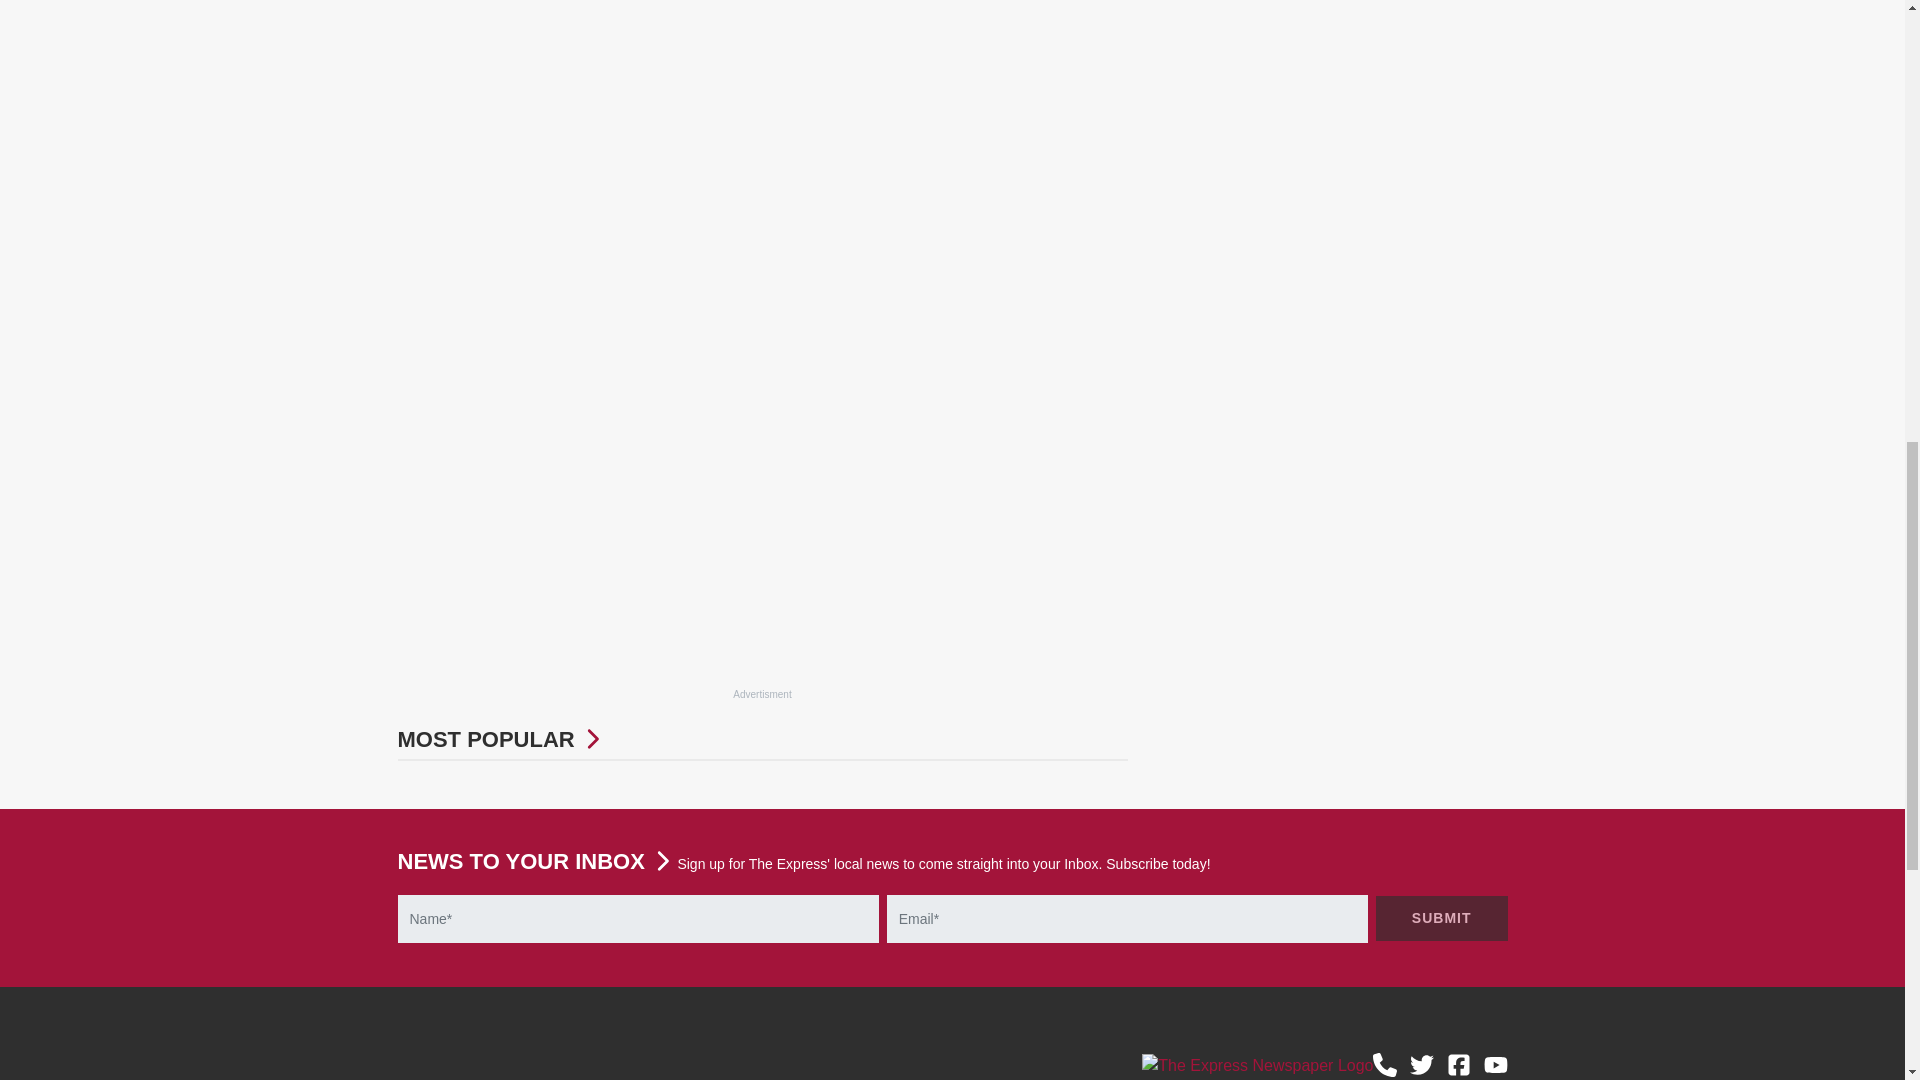 The image size is (1920, 1080). Describe the element at coordinates (1442, 918) in the screenshot. I see `Submit` at that location.